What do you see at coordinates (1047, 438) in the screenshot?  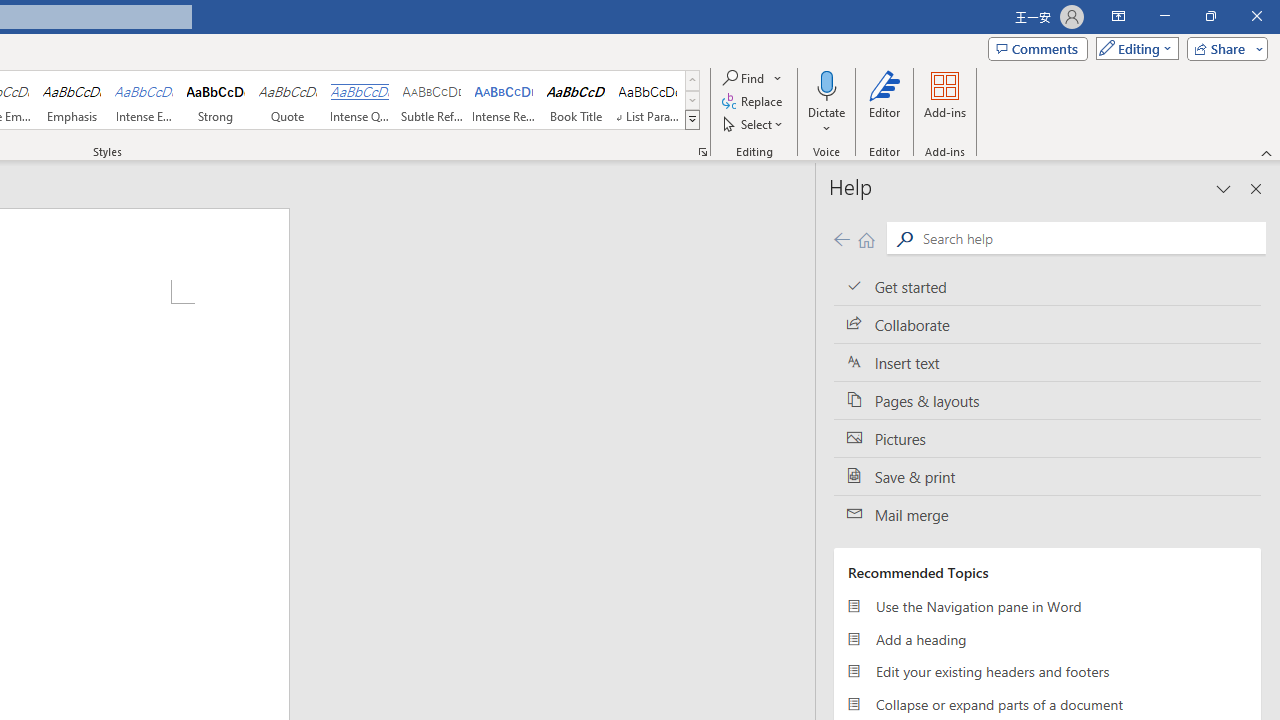 I see `Pictures` at bounding box center [1047, 438].